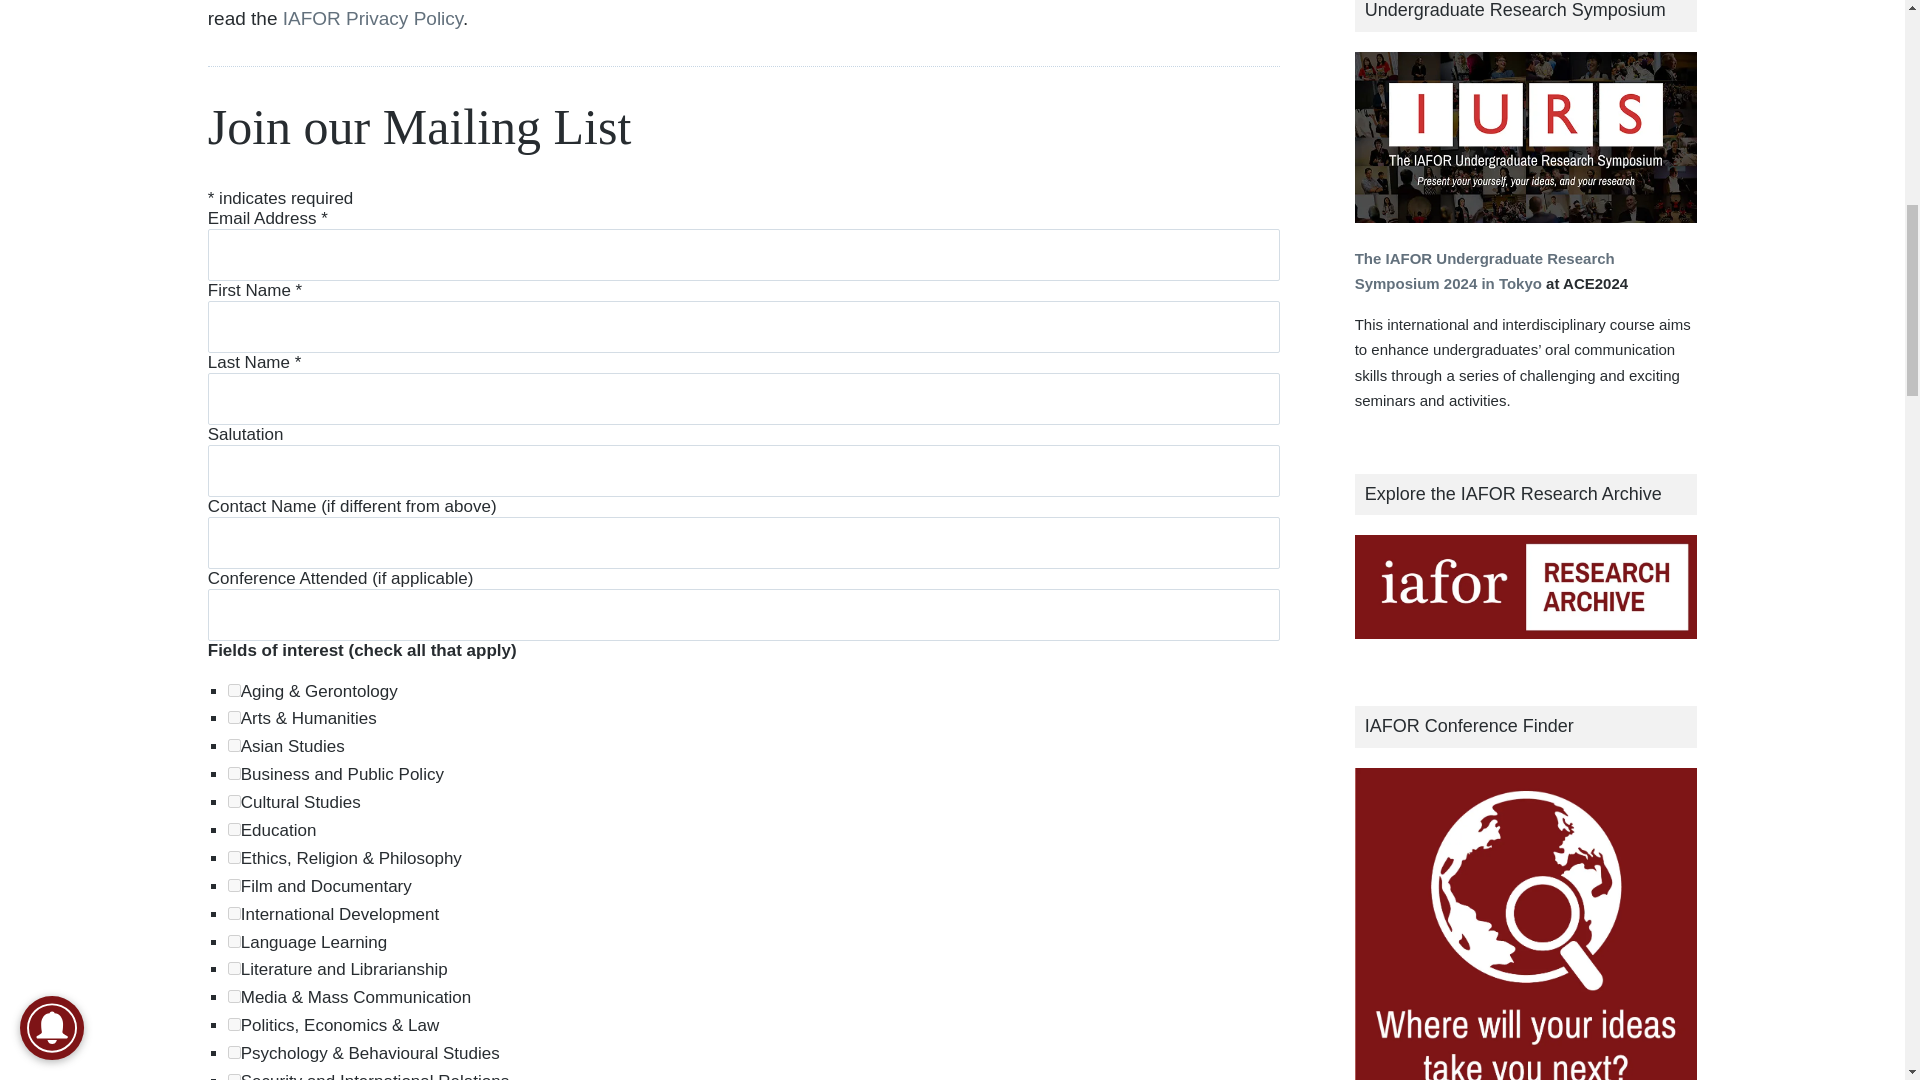 The width and height of the screenshot is (1920, 1080). Describe the element at coordinates (234, 690) in the screenshot. I see `524288` at that location.